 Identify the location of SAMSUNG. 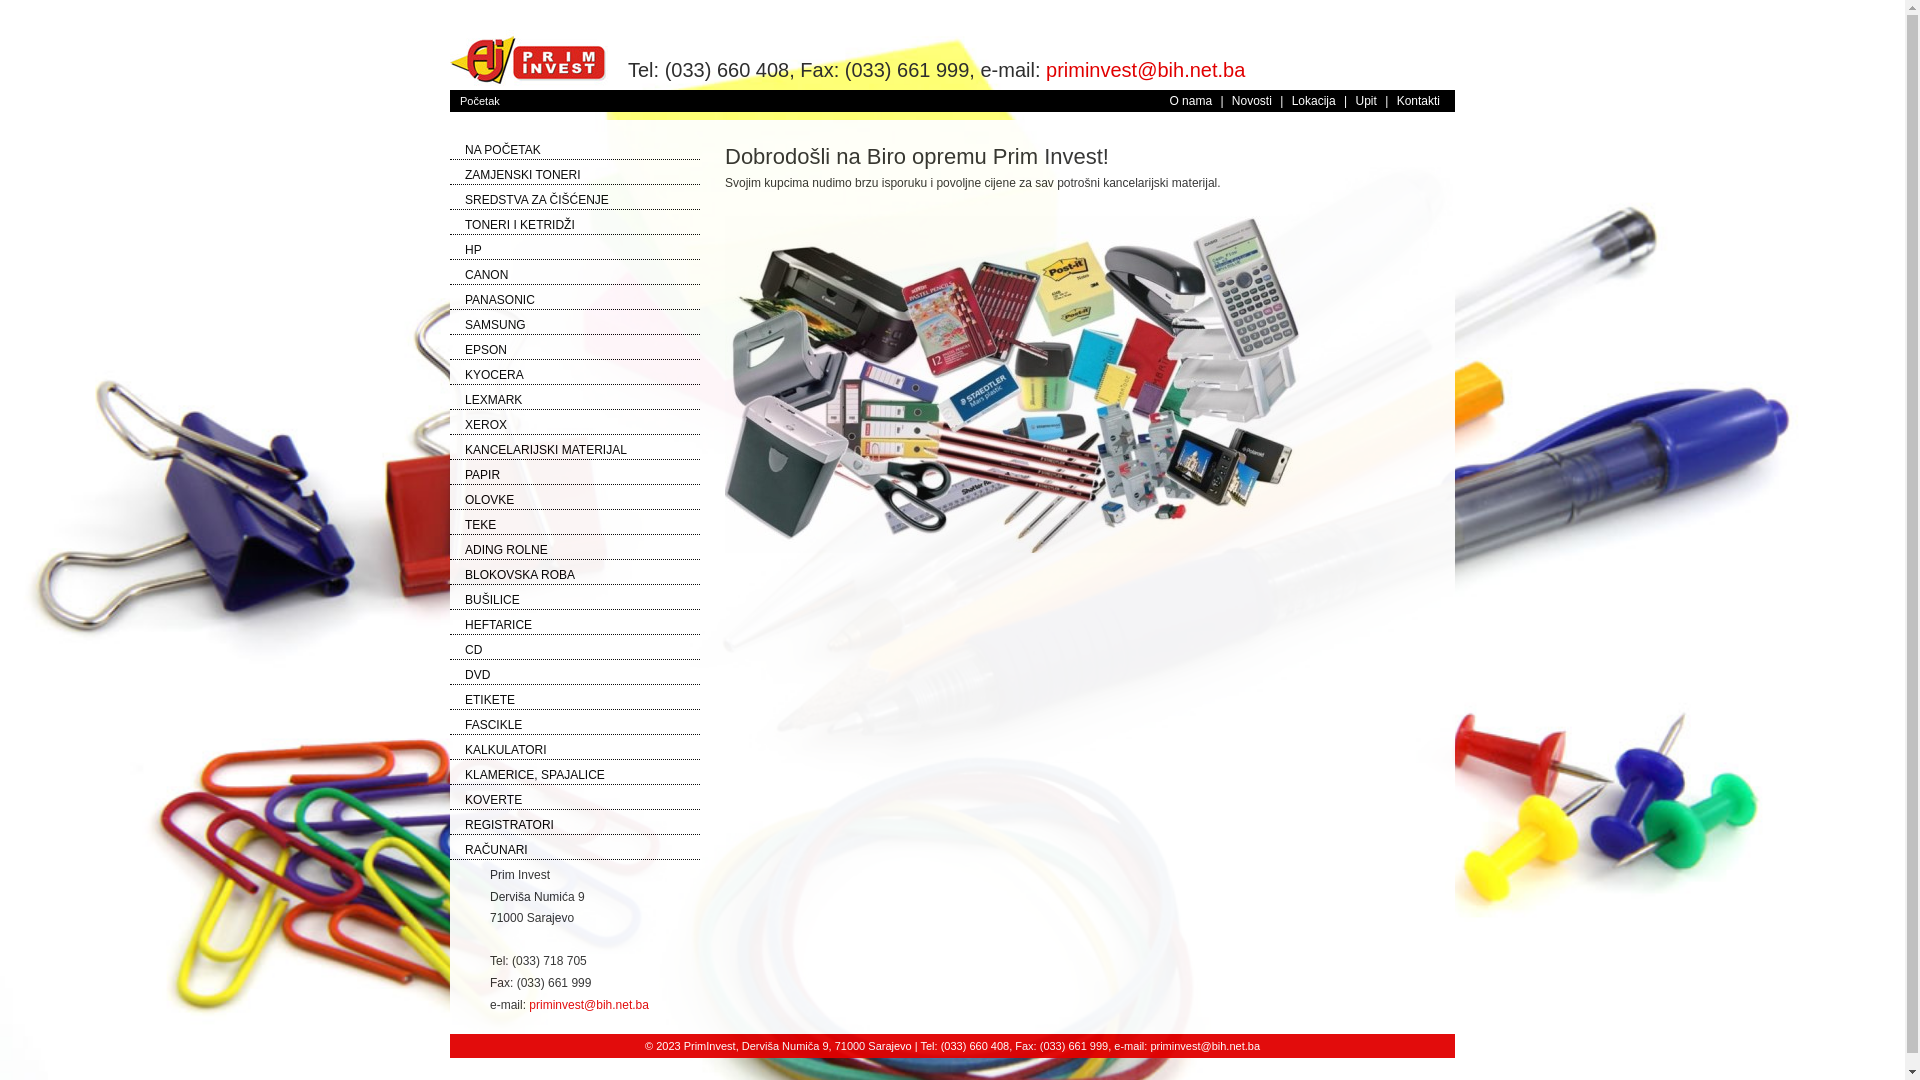
(496, 325).